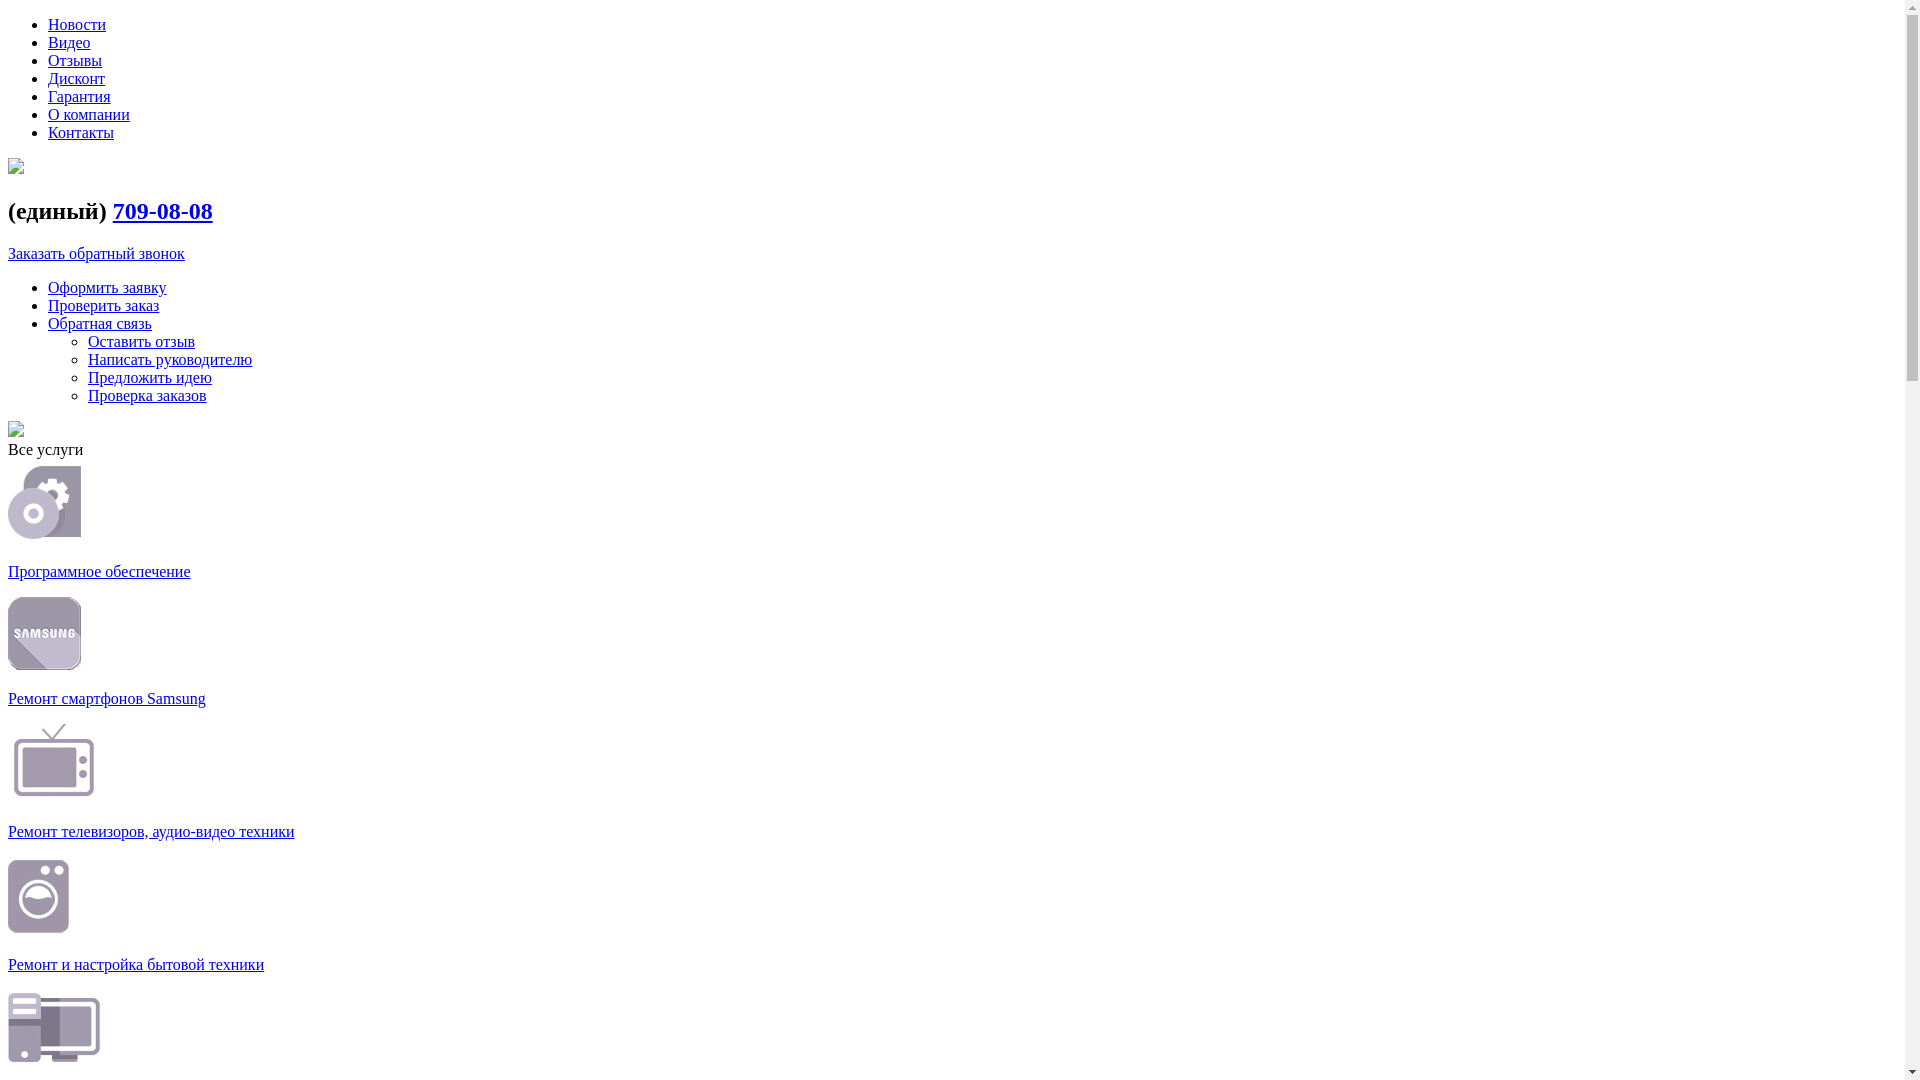 Image resolution: width=1920 pixels, height=1080 pixels. What do you see at coordinates (163, 211) in the screenshot?
I see `709-08-08` at bounding box center [163, 211].